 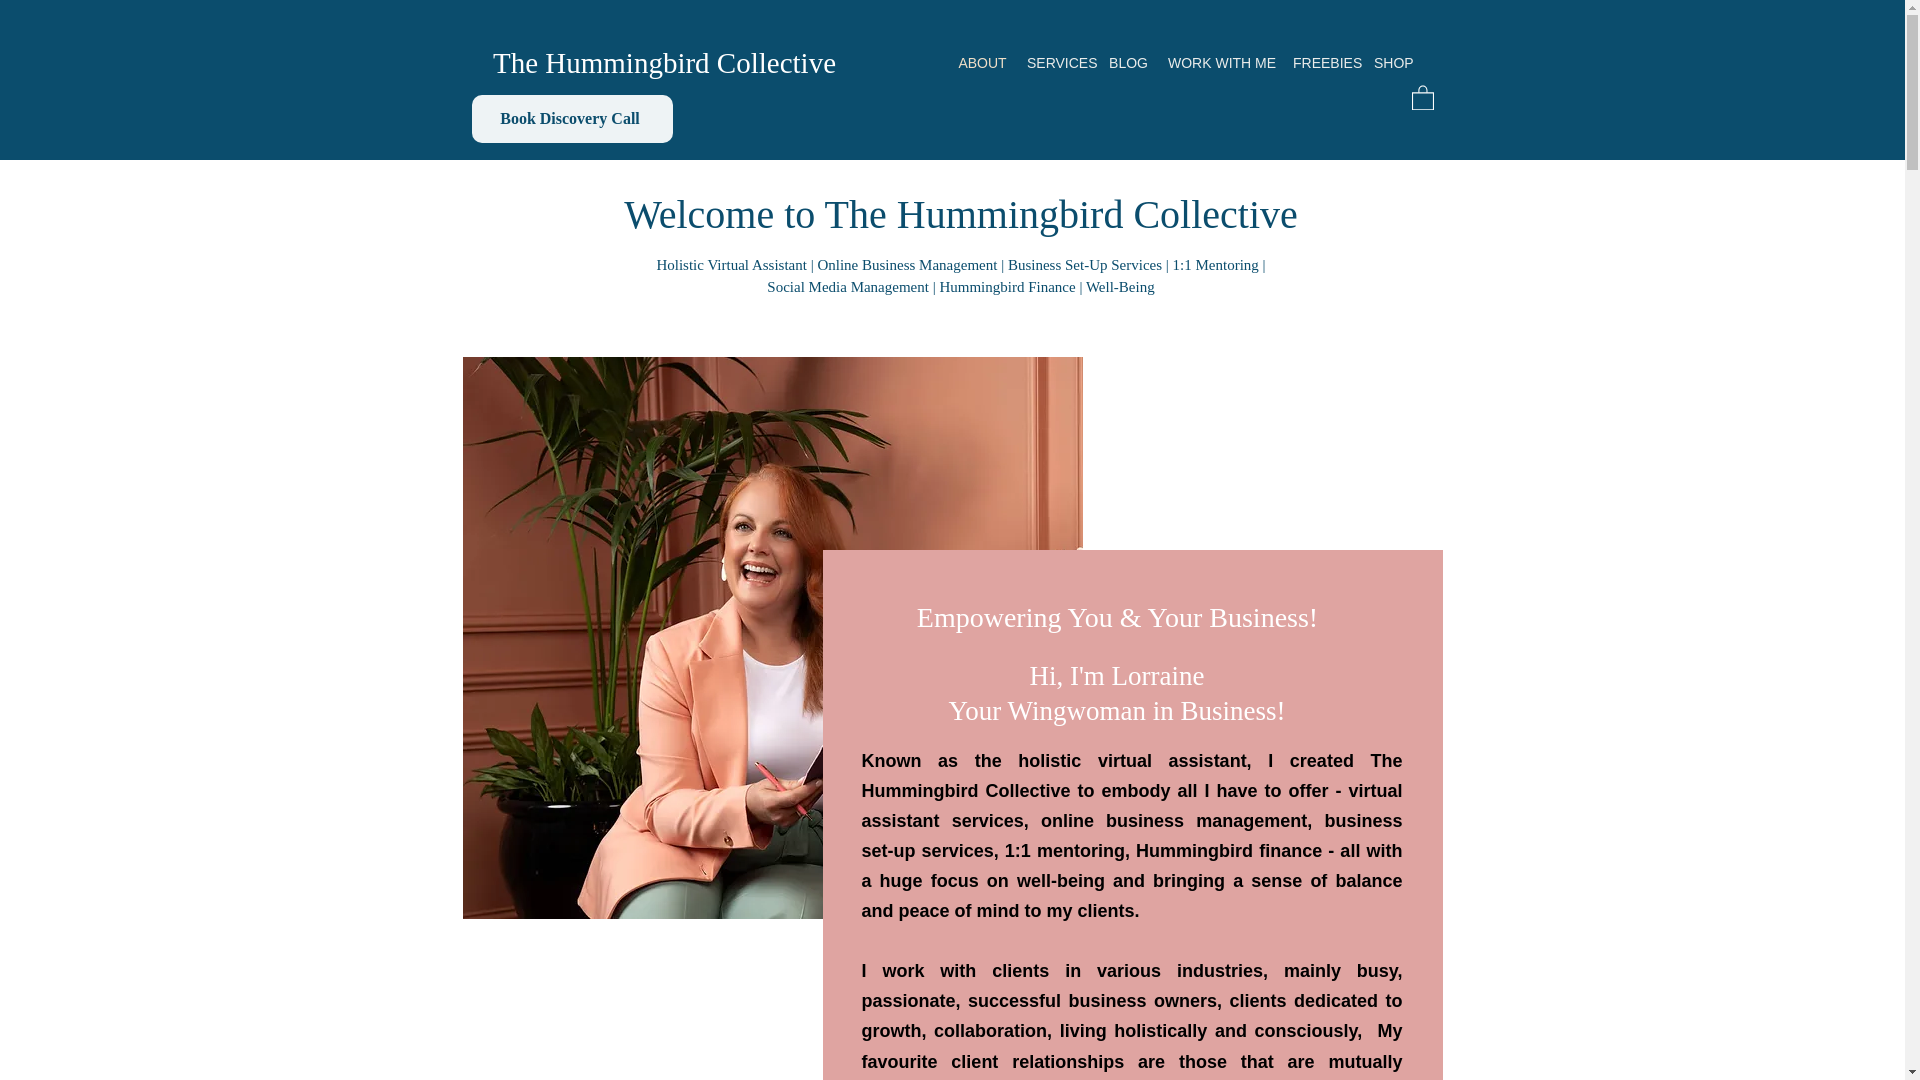 What do you see at coordinates (572, 118) in the screenshot?
I see `Book Discovery Call` at bounding box center [572, 118].